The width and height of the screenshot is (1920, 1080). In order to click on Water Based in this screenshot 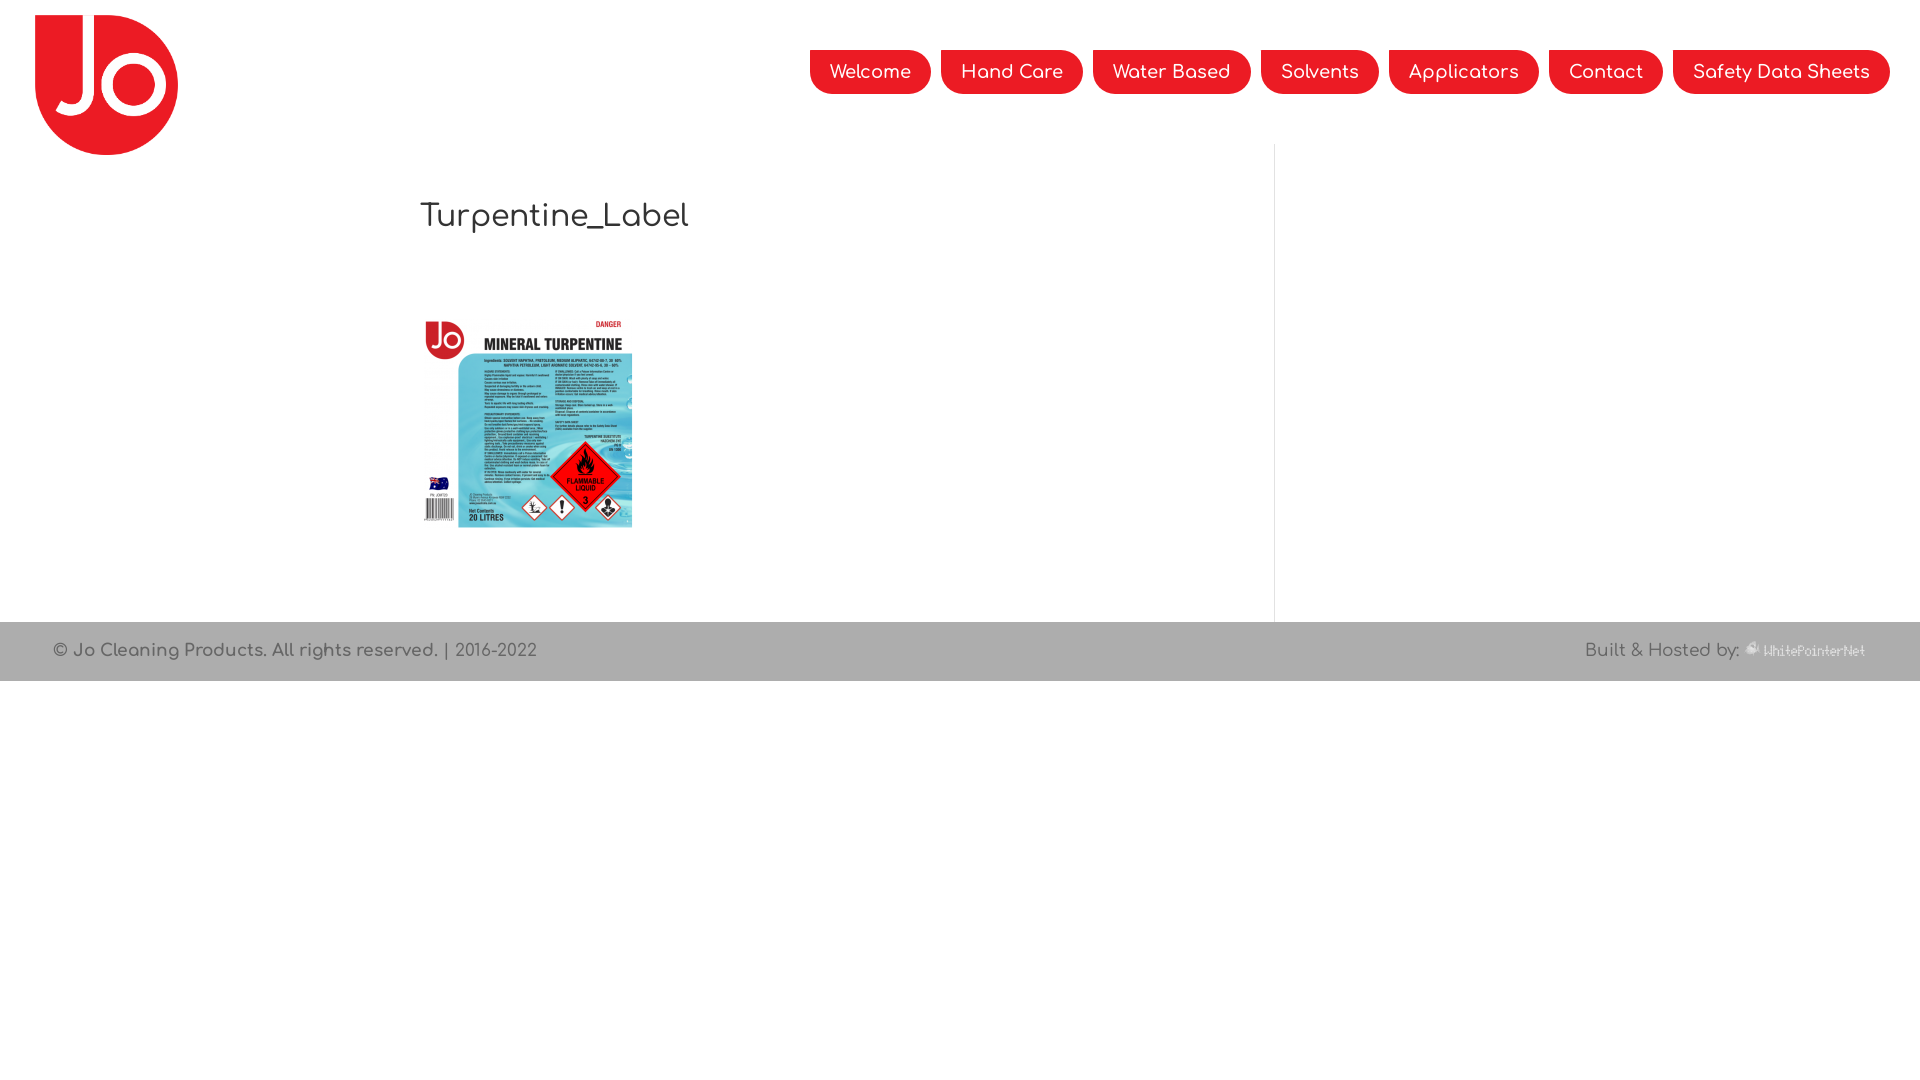, I will do `click(1172, 72)`.